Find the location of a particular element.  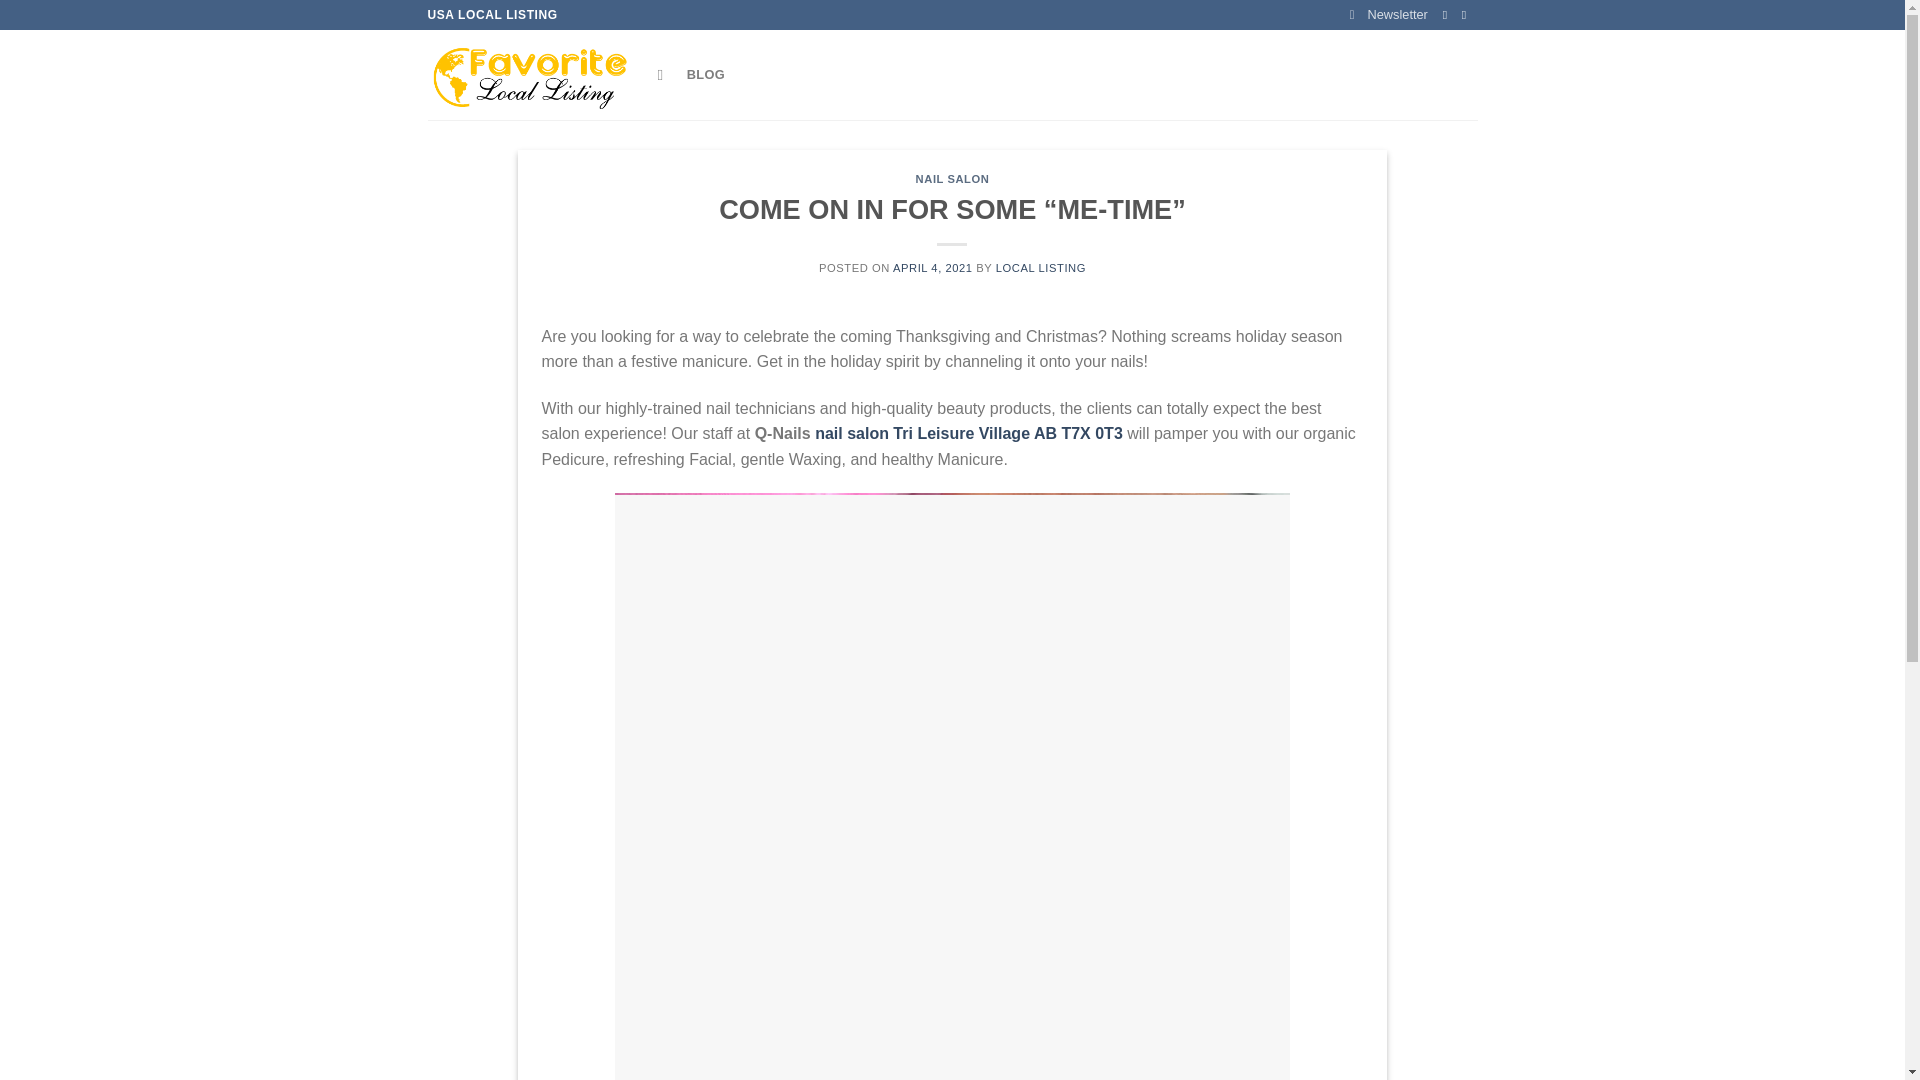

nail salon Tri Leisure Village AB T7X 0T3 is located at coordinates (968, 433).